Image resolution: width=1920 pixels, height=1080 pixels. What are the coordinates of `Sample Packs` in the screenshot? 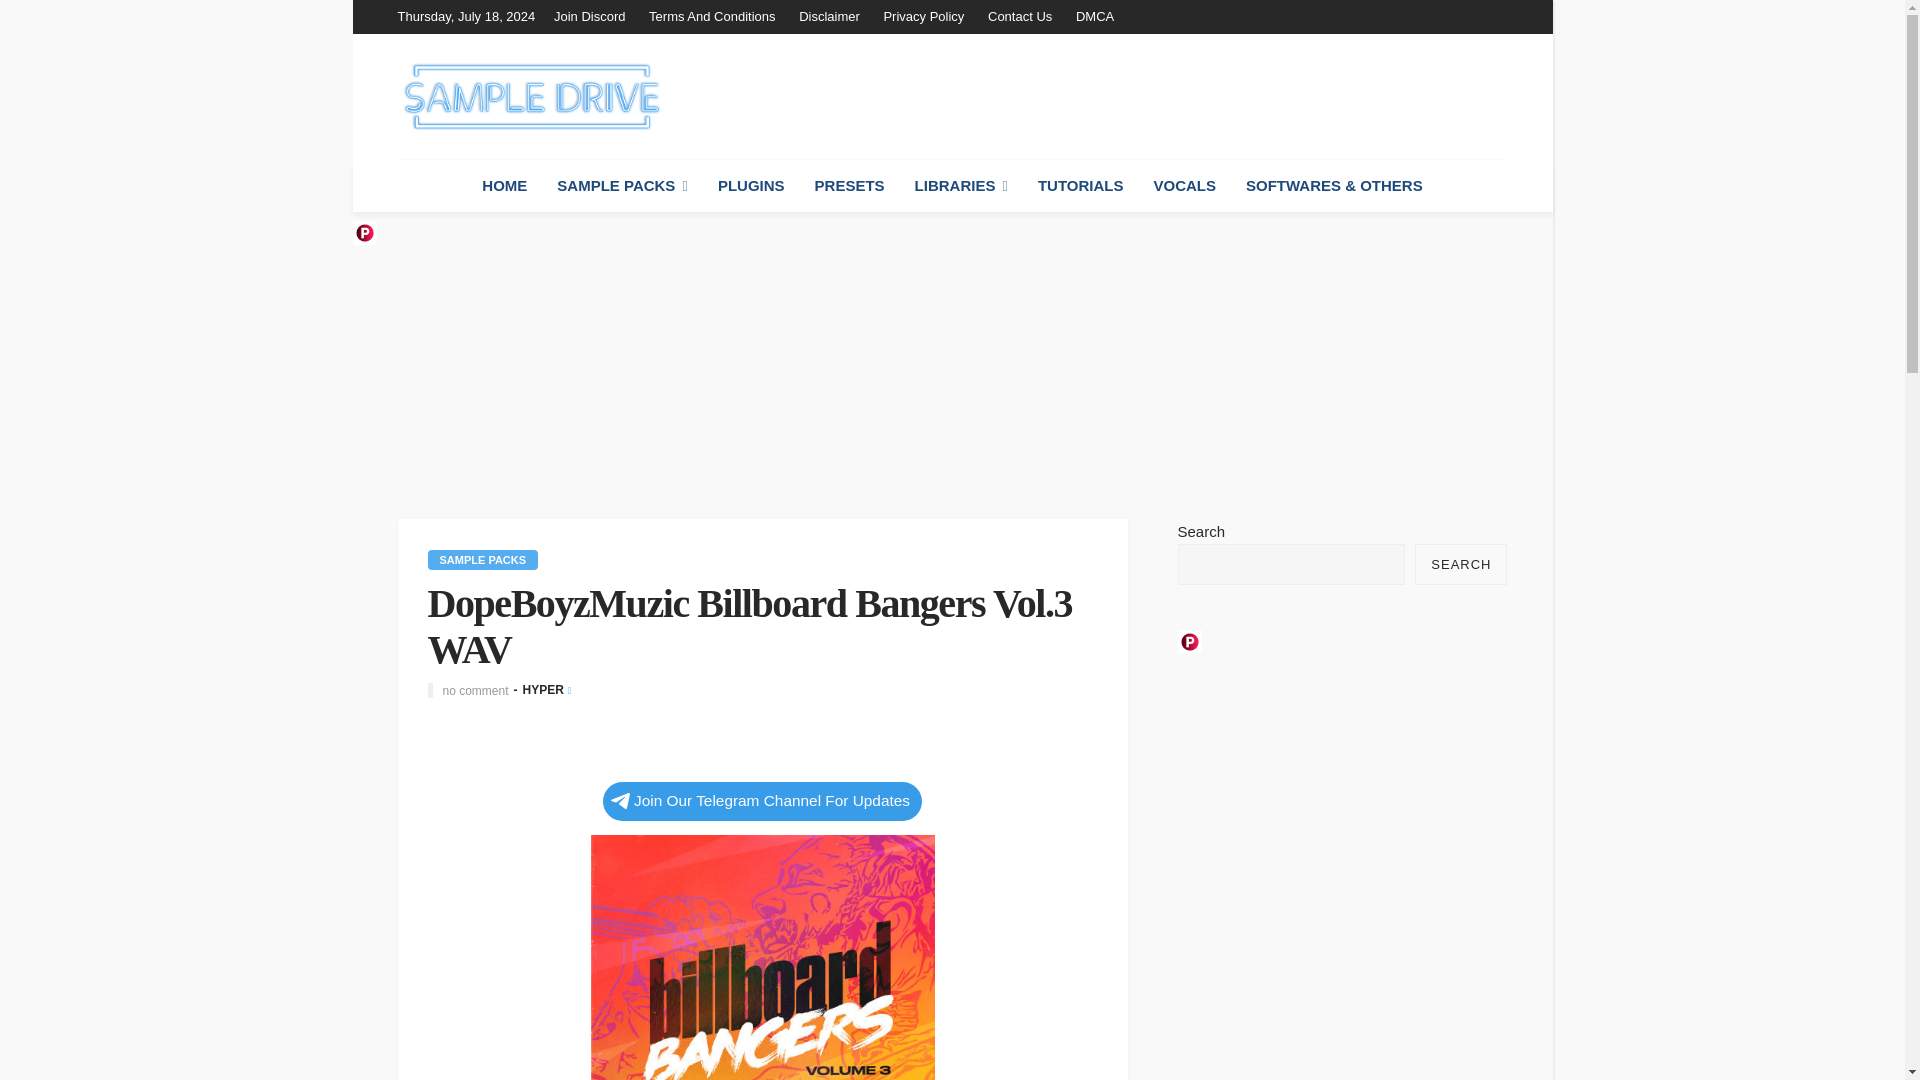 It's located at (484, 560).